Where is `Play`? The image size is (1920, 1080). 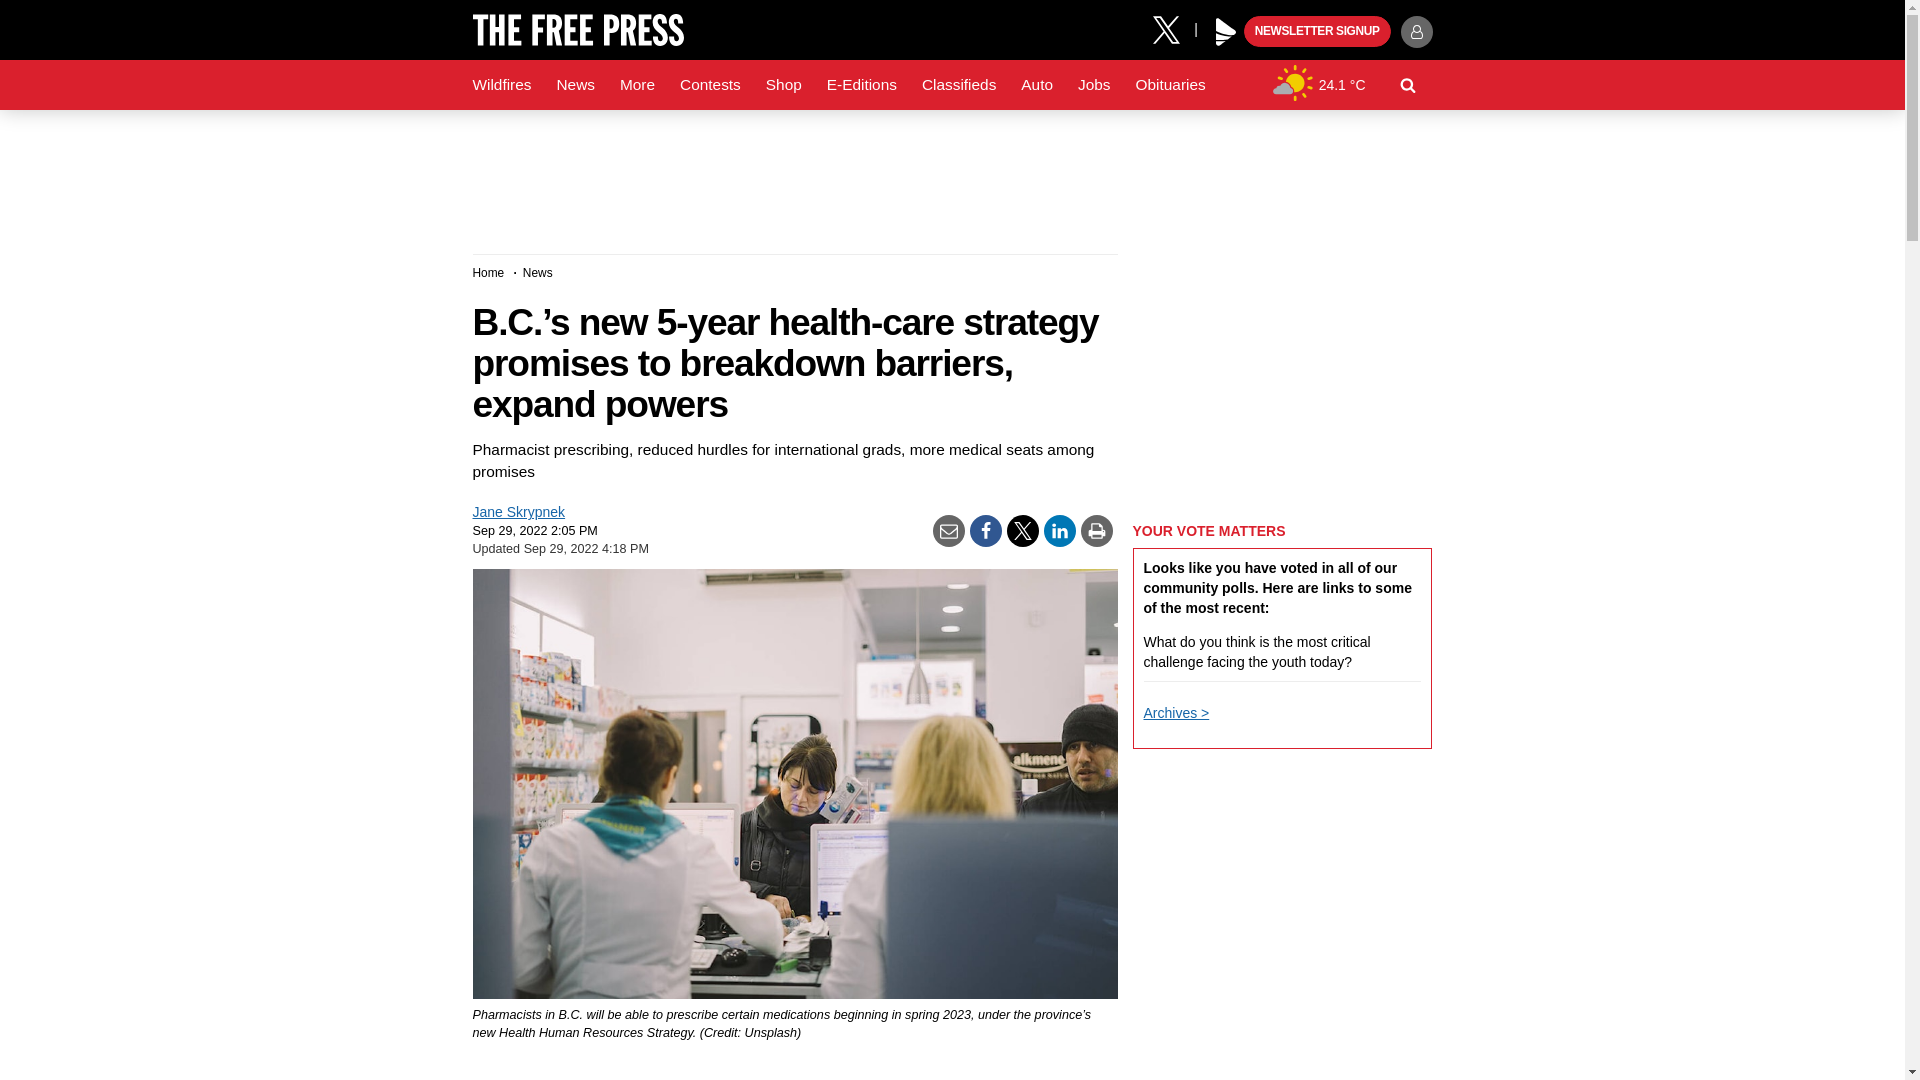 Play is located at coordinates (1226, 32).